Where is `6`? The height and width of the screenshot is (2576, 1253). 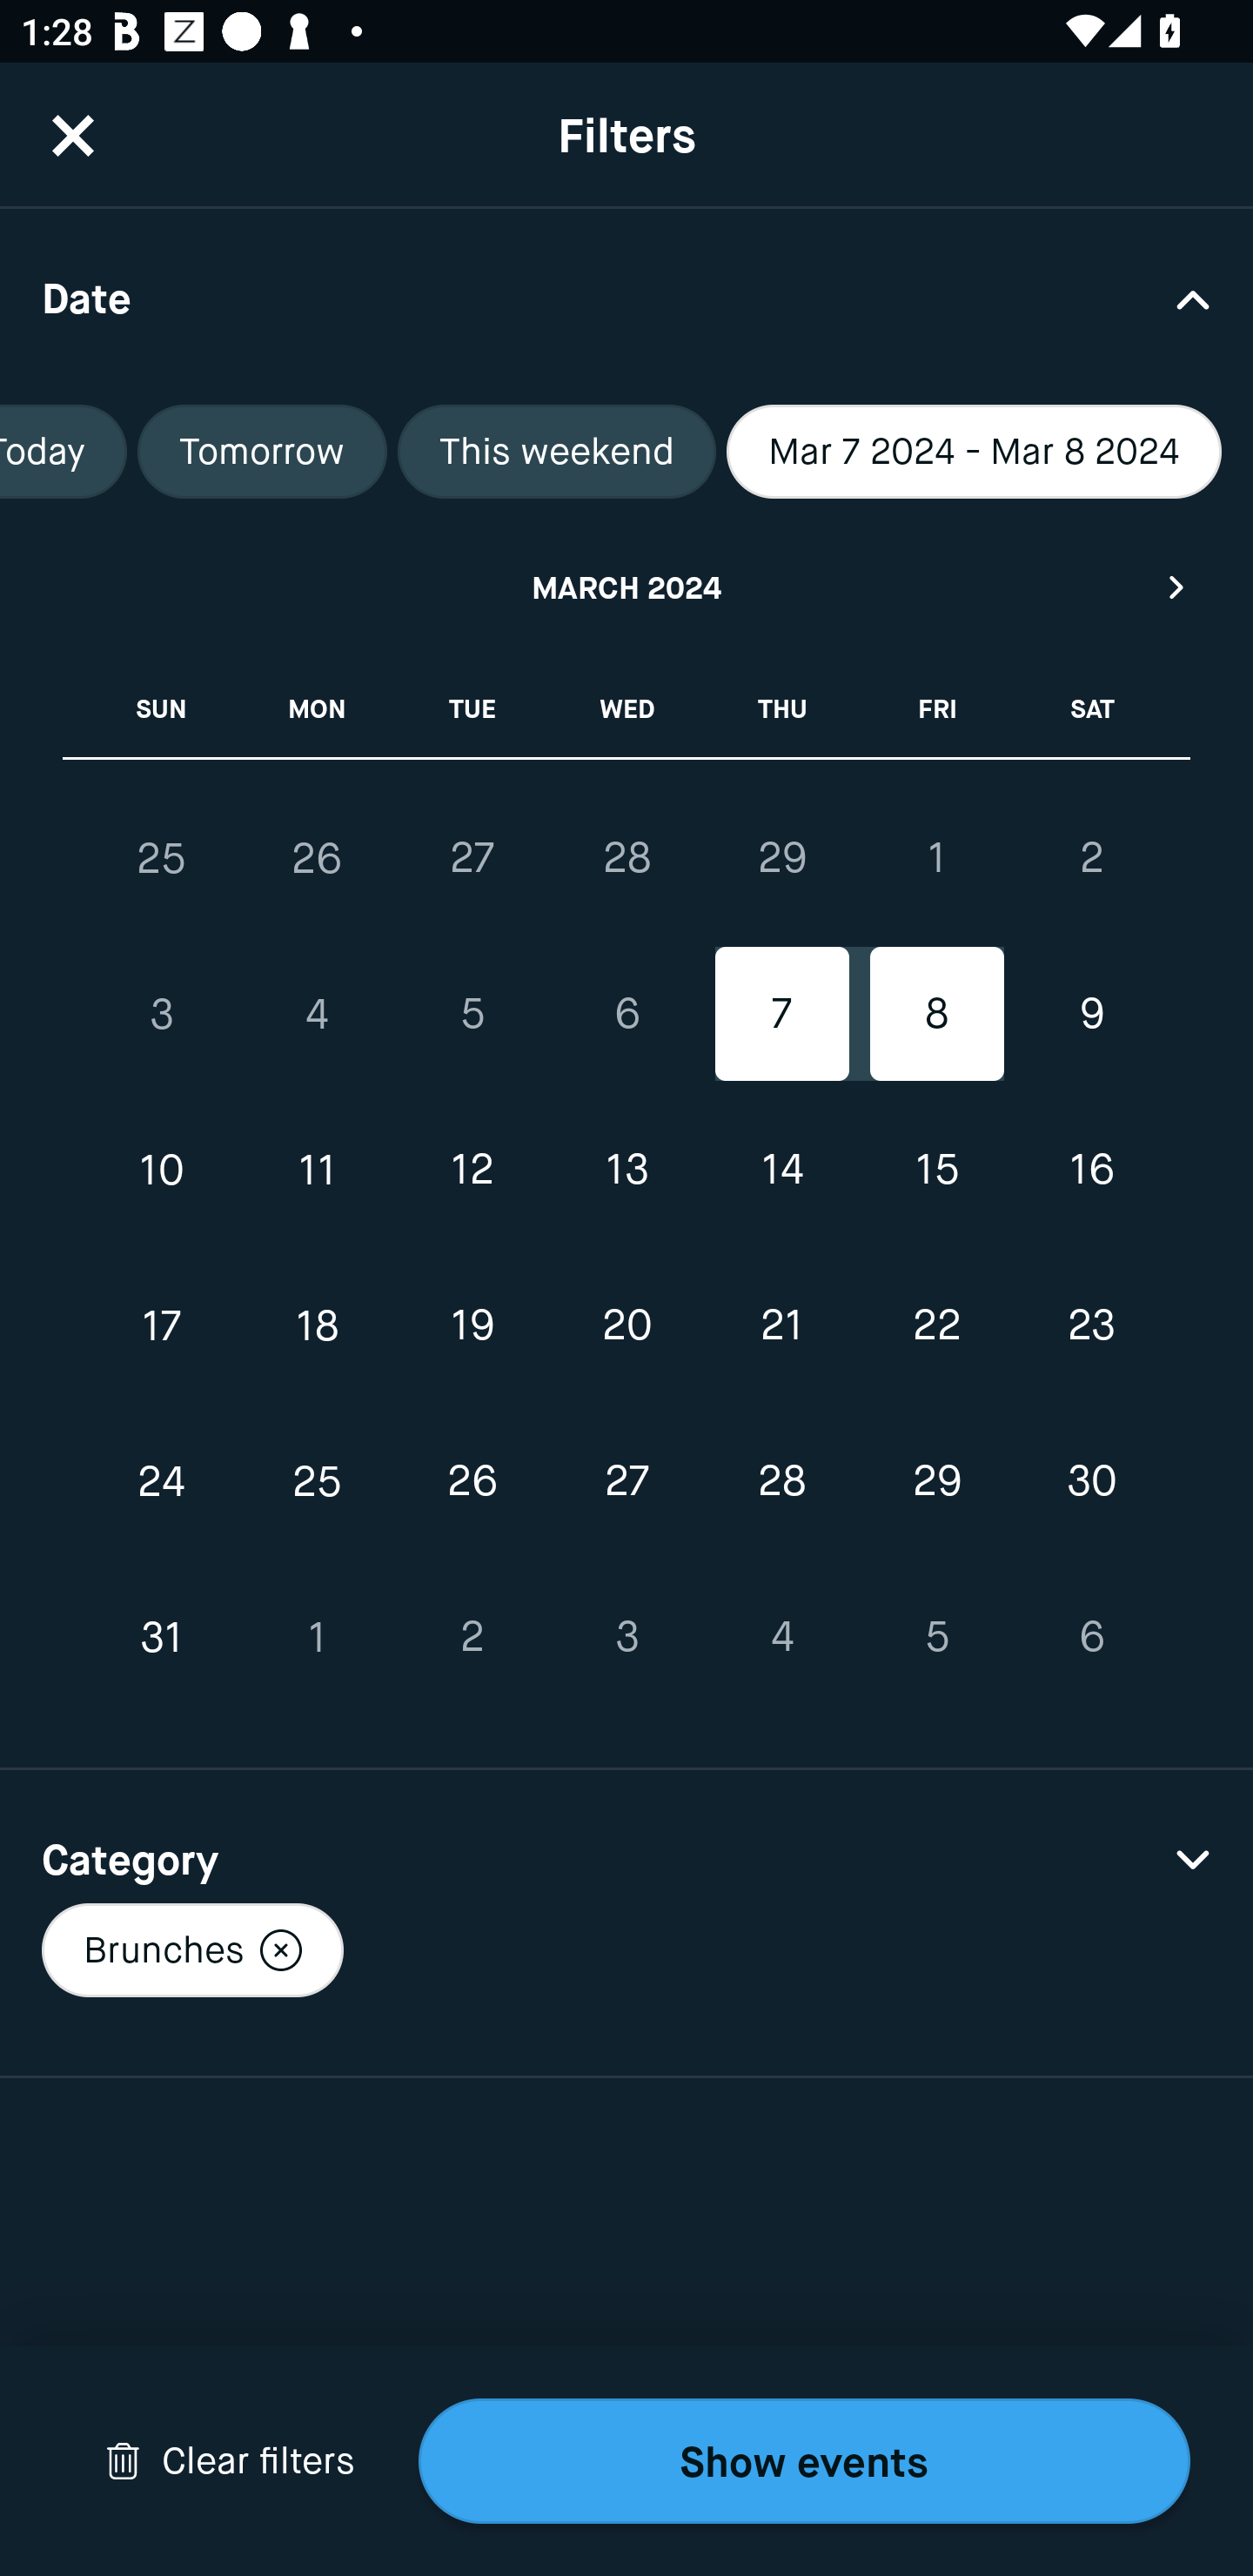
6 is located at coordinates (1091, 1636).